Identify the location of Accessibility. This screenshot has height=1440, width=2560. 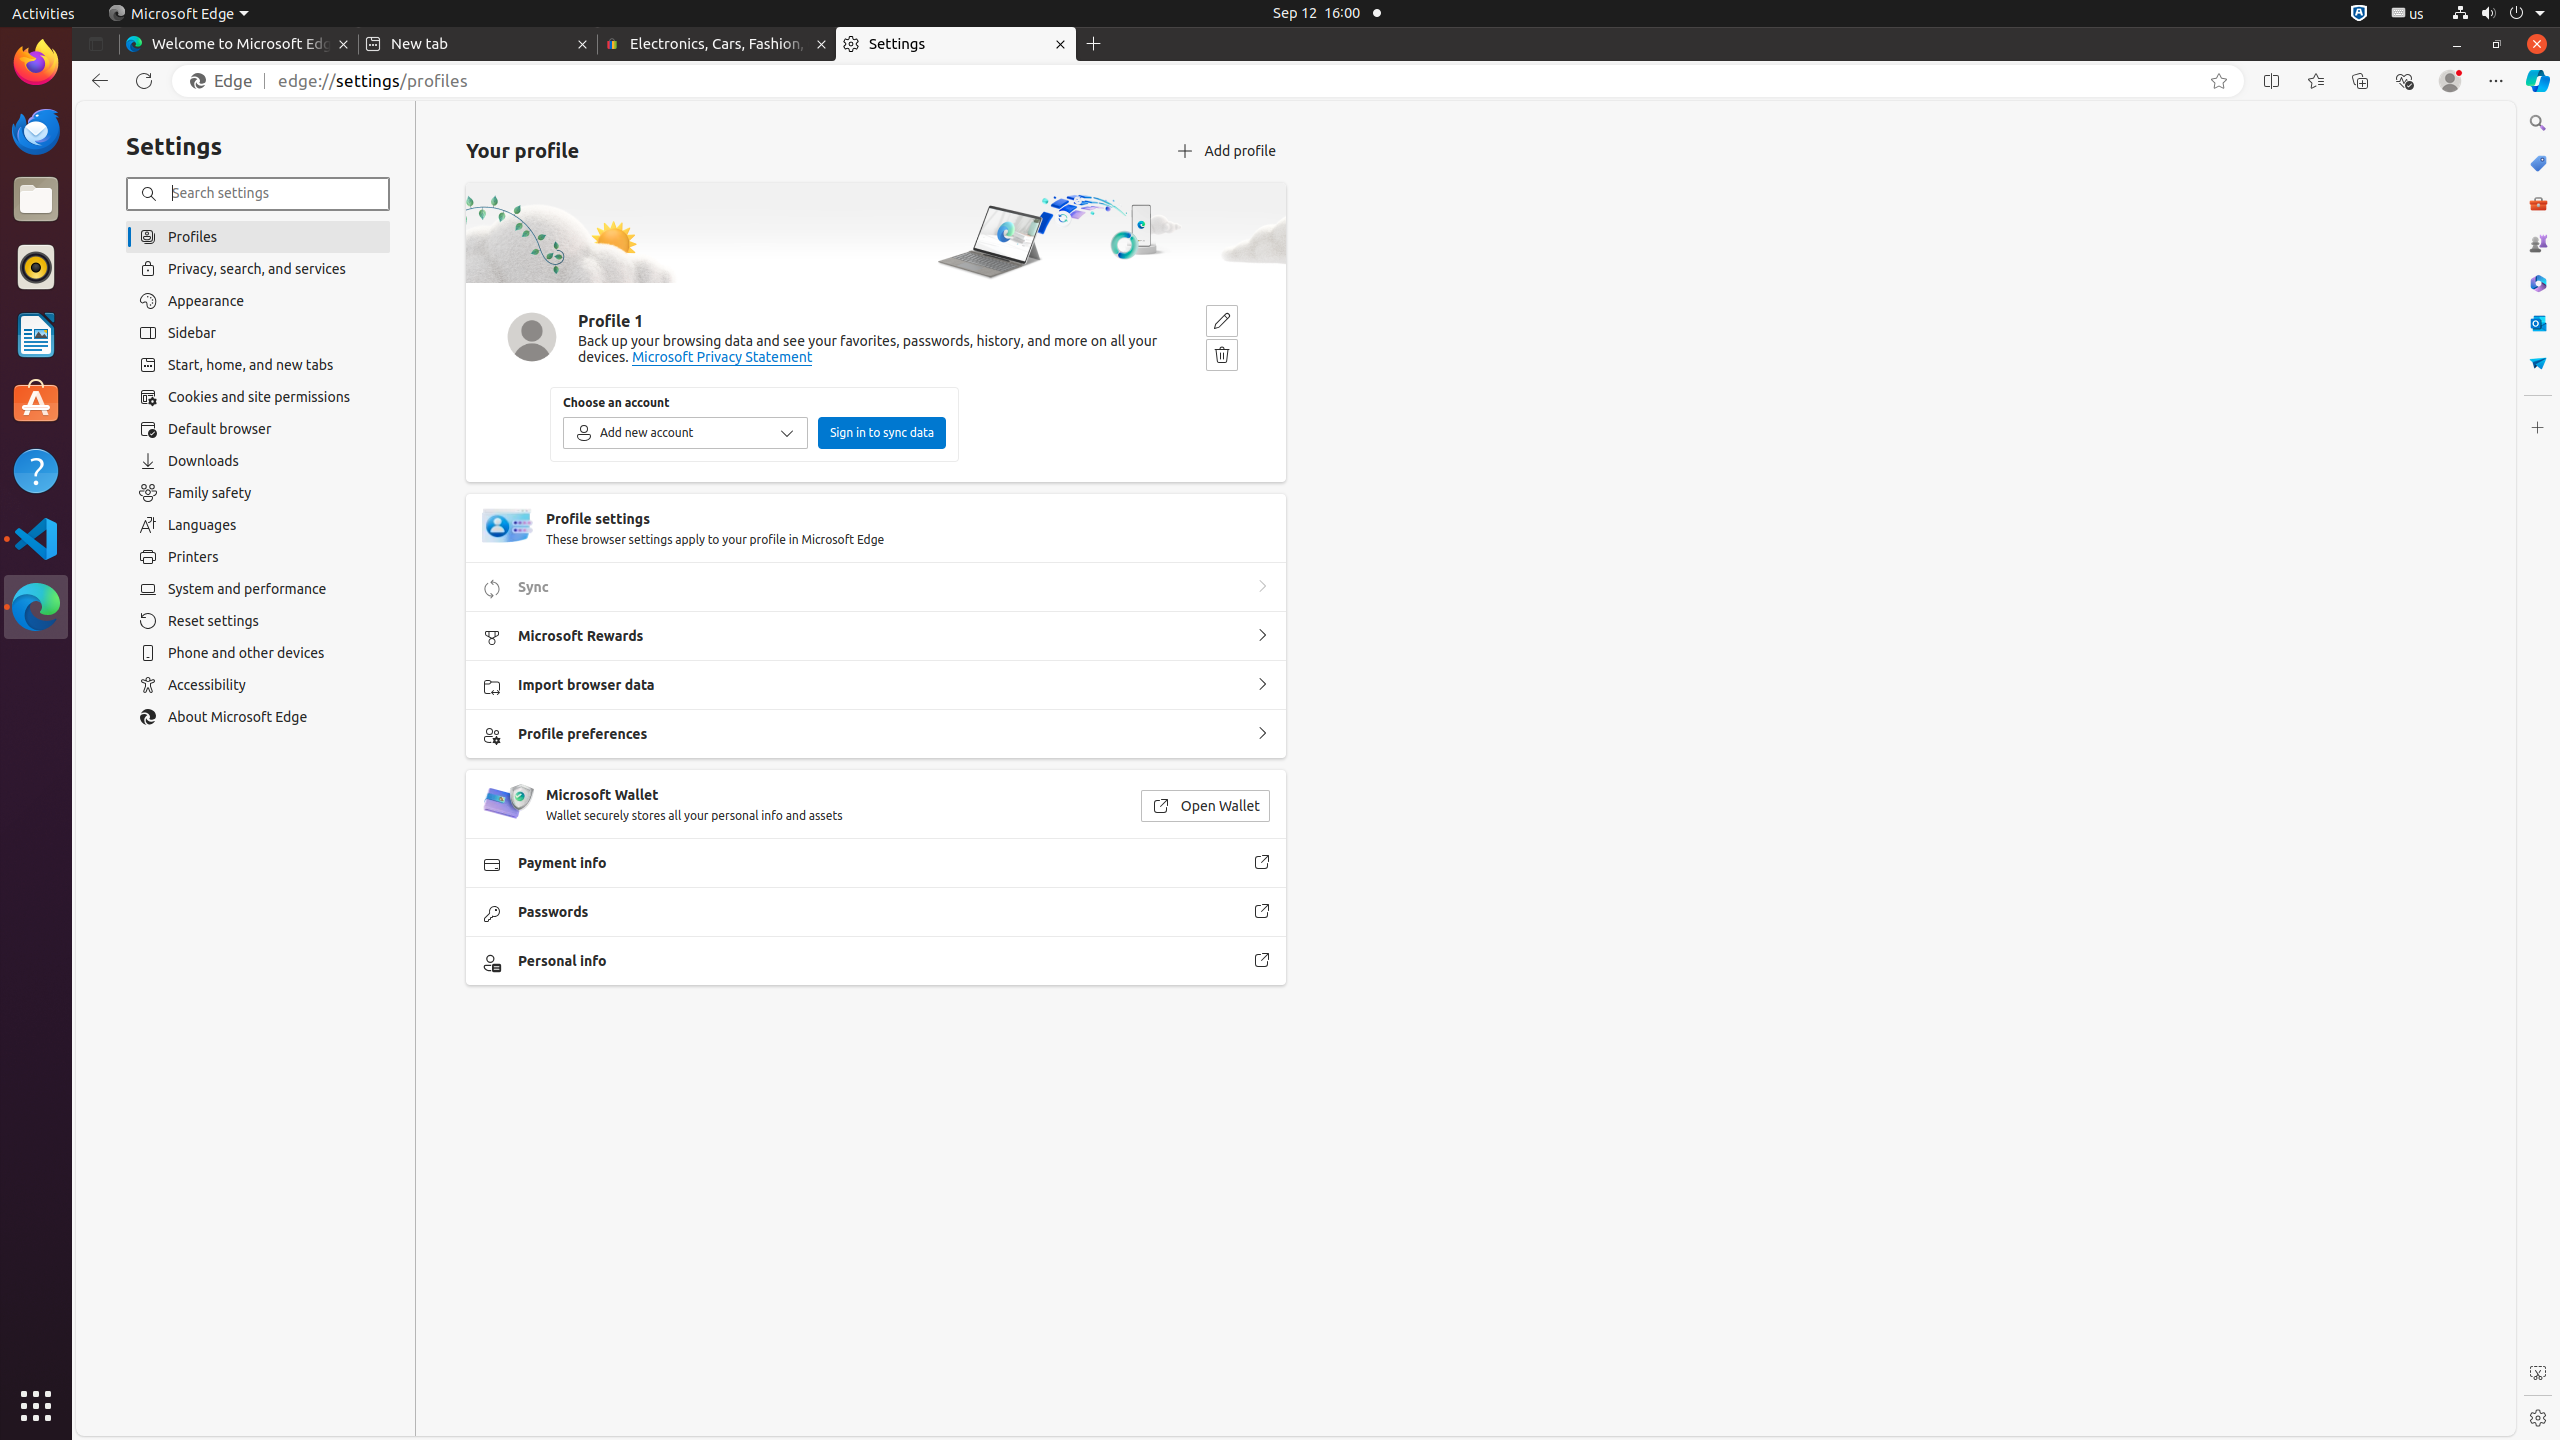
(258, 685).